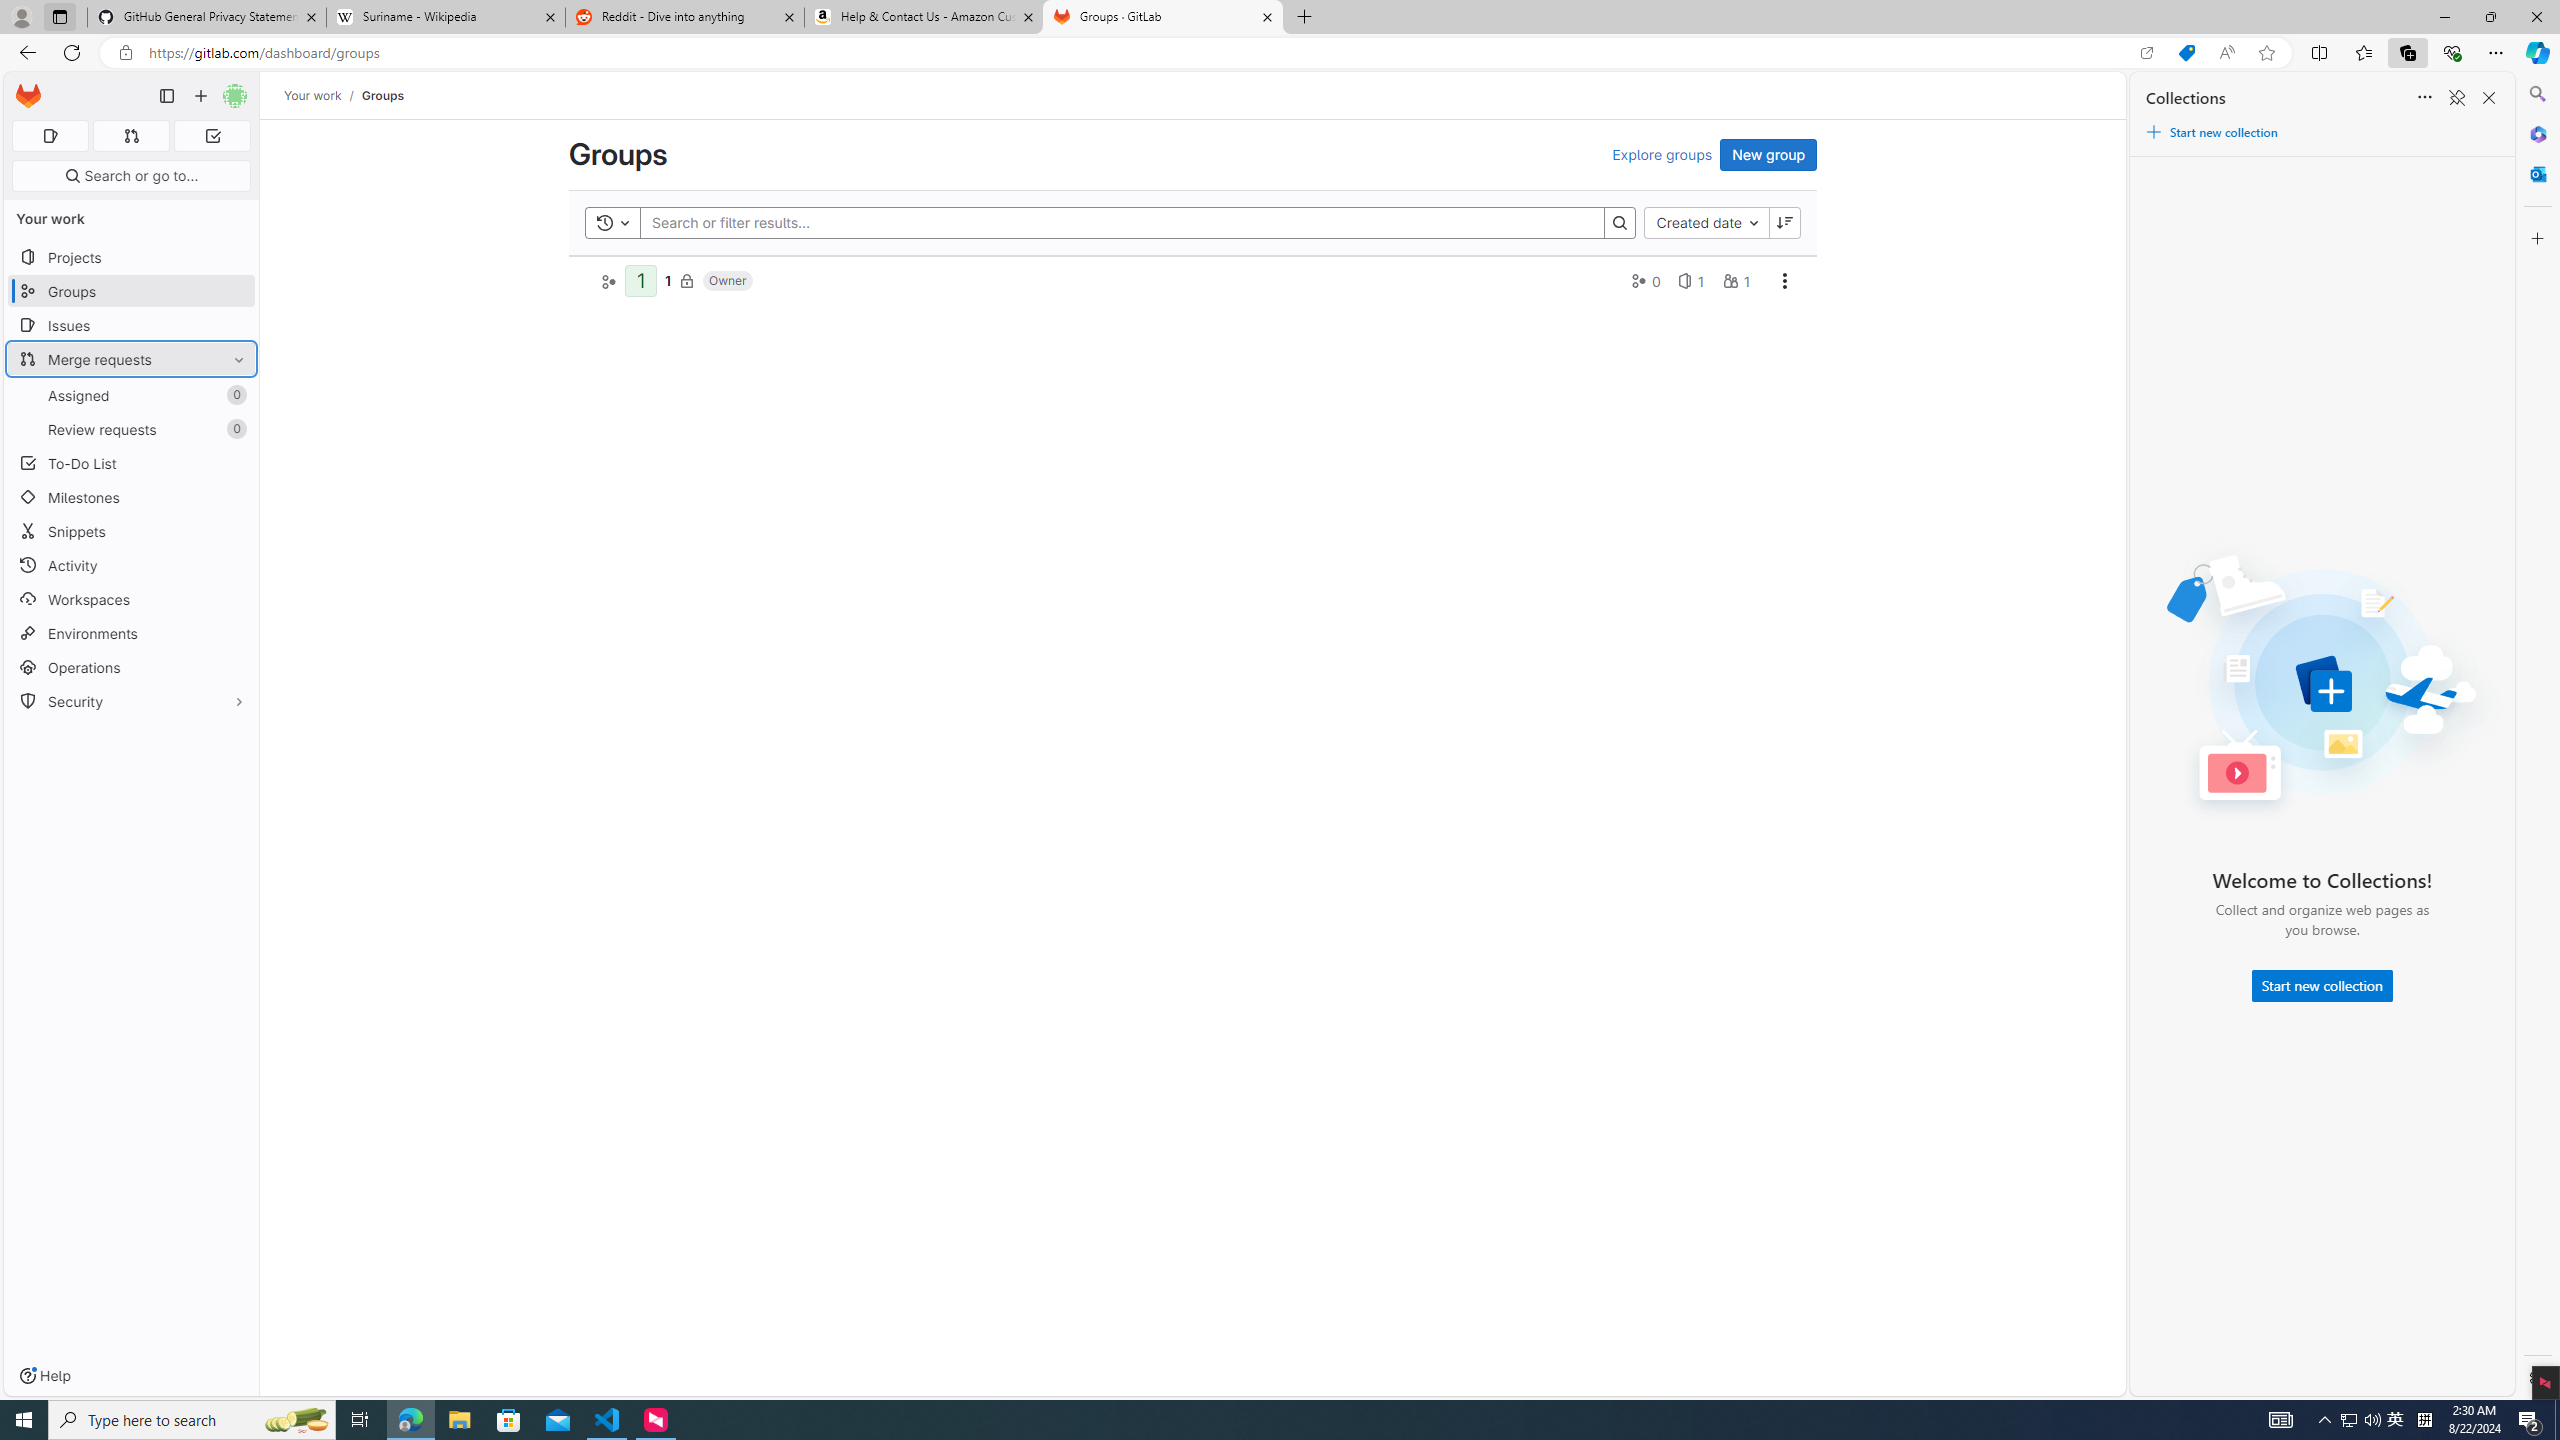  I want to click on Start new collection, so click(2322, 986).